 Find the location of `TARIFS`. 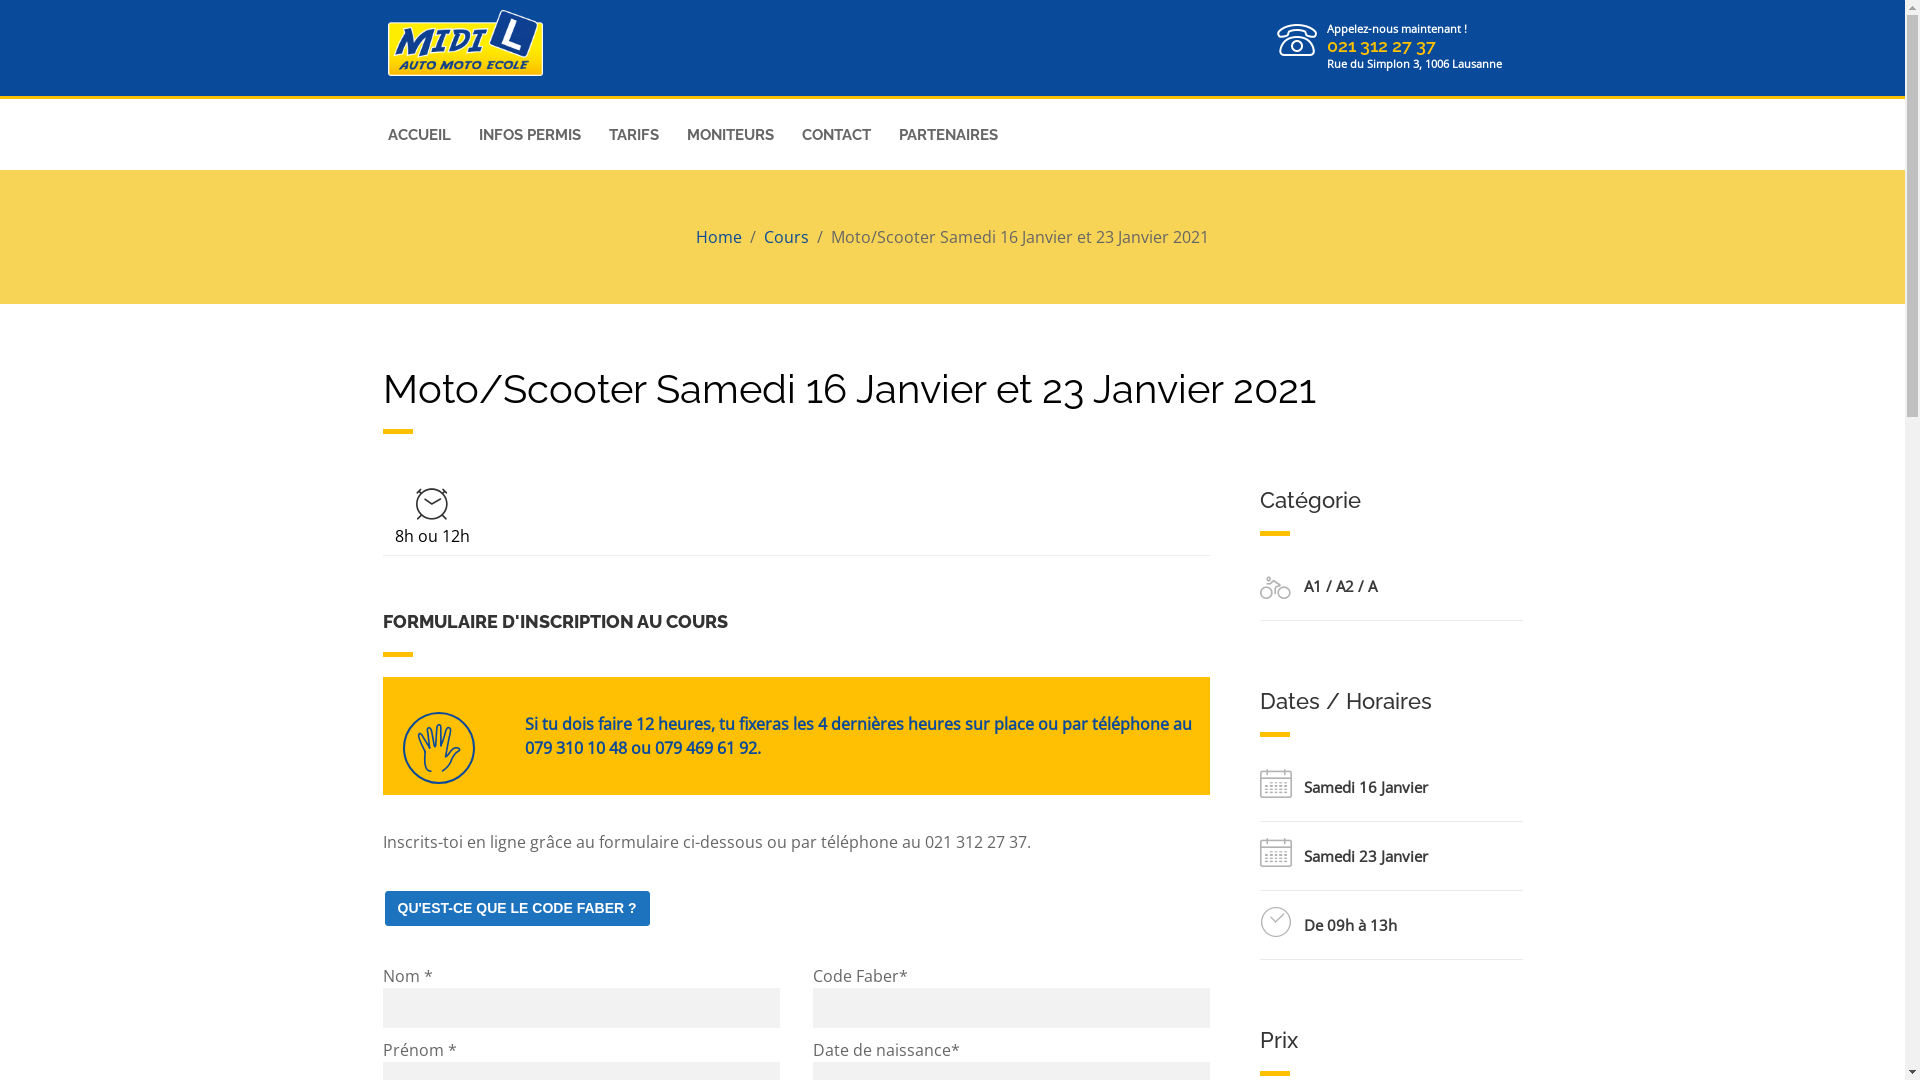

TARIFS is located at coordinates (633, 136).